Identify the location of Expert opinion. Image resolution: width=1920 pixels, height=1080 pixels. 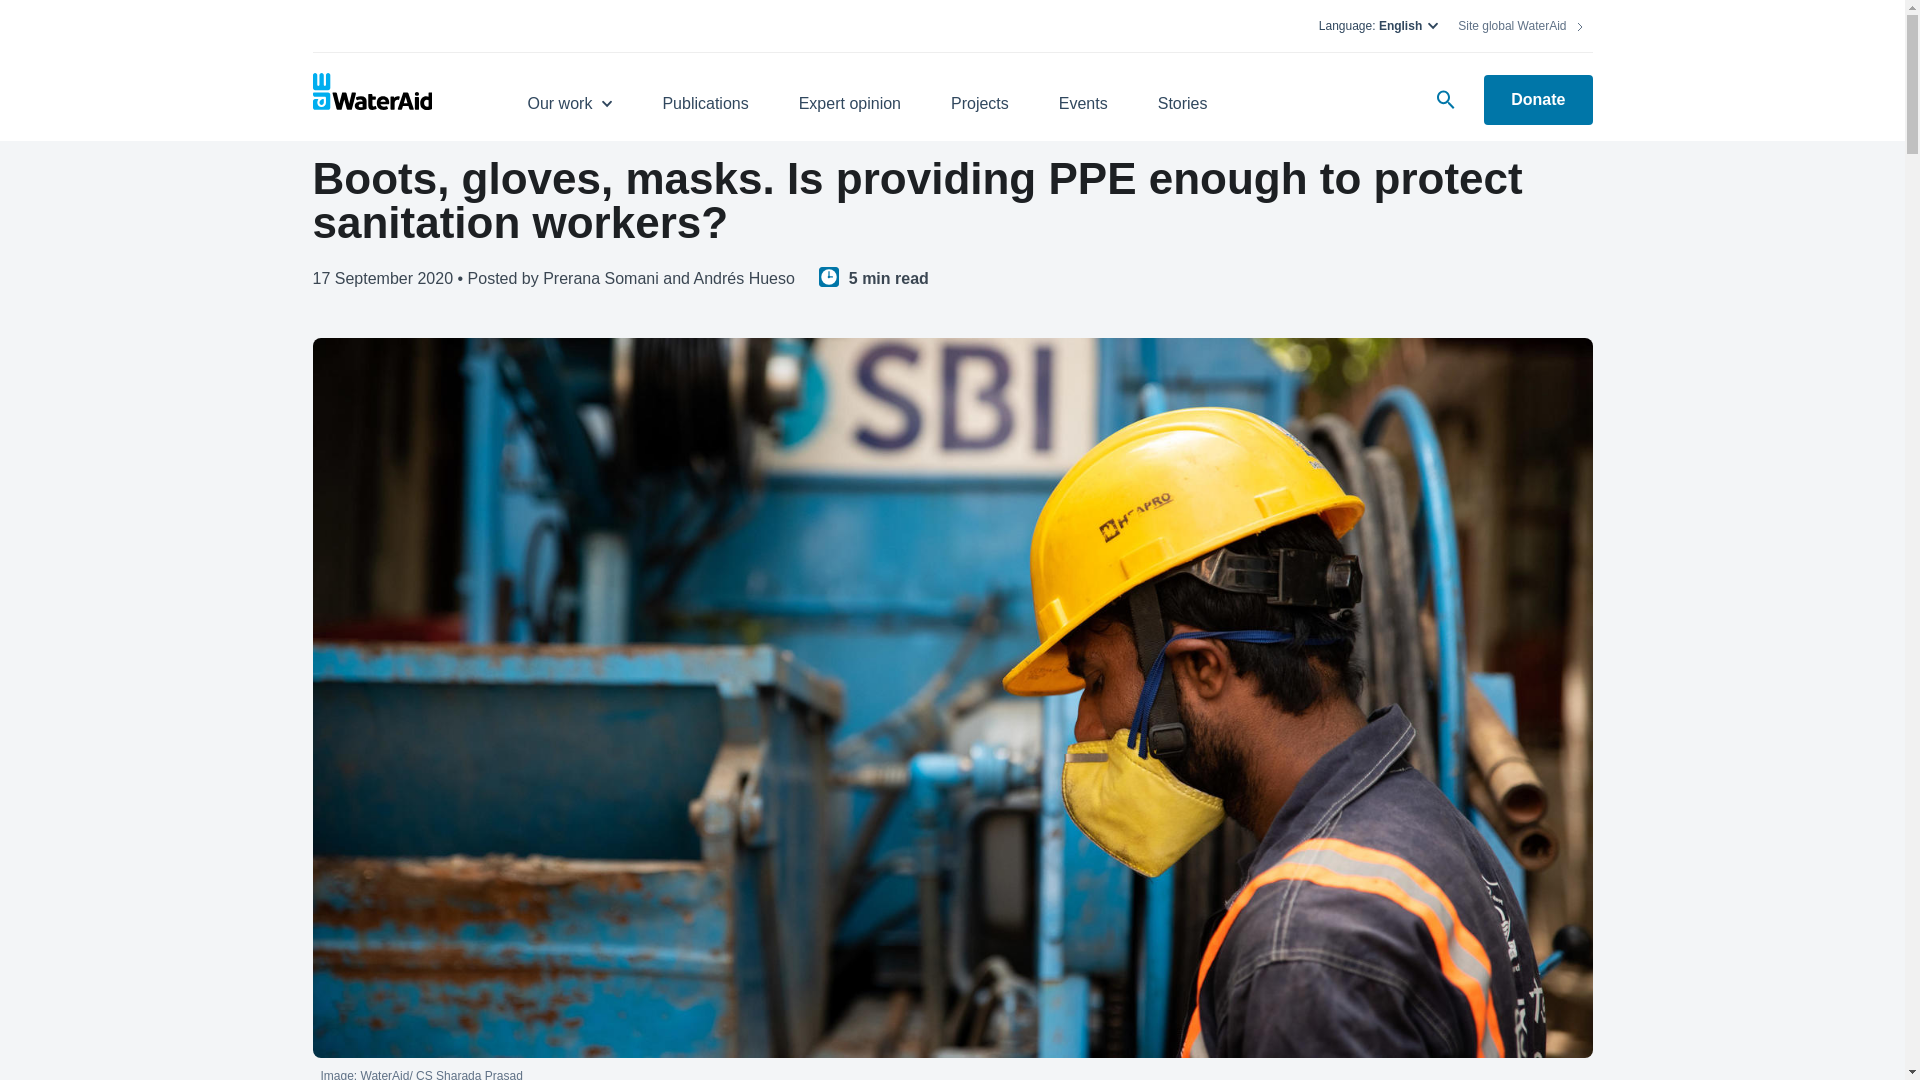
(849, 93).